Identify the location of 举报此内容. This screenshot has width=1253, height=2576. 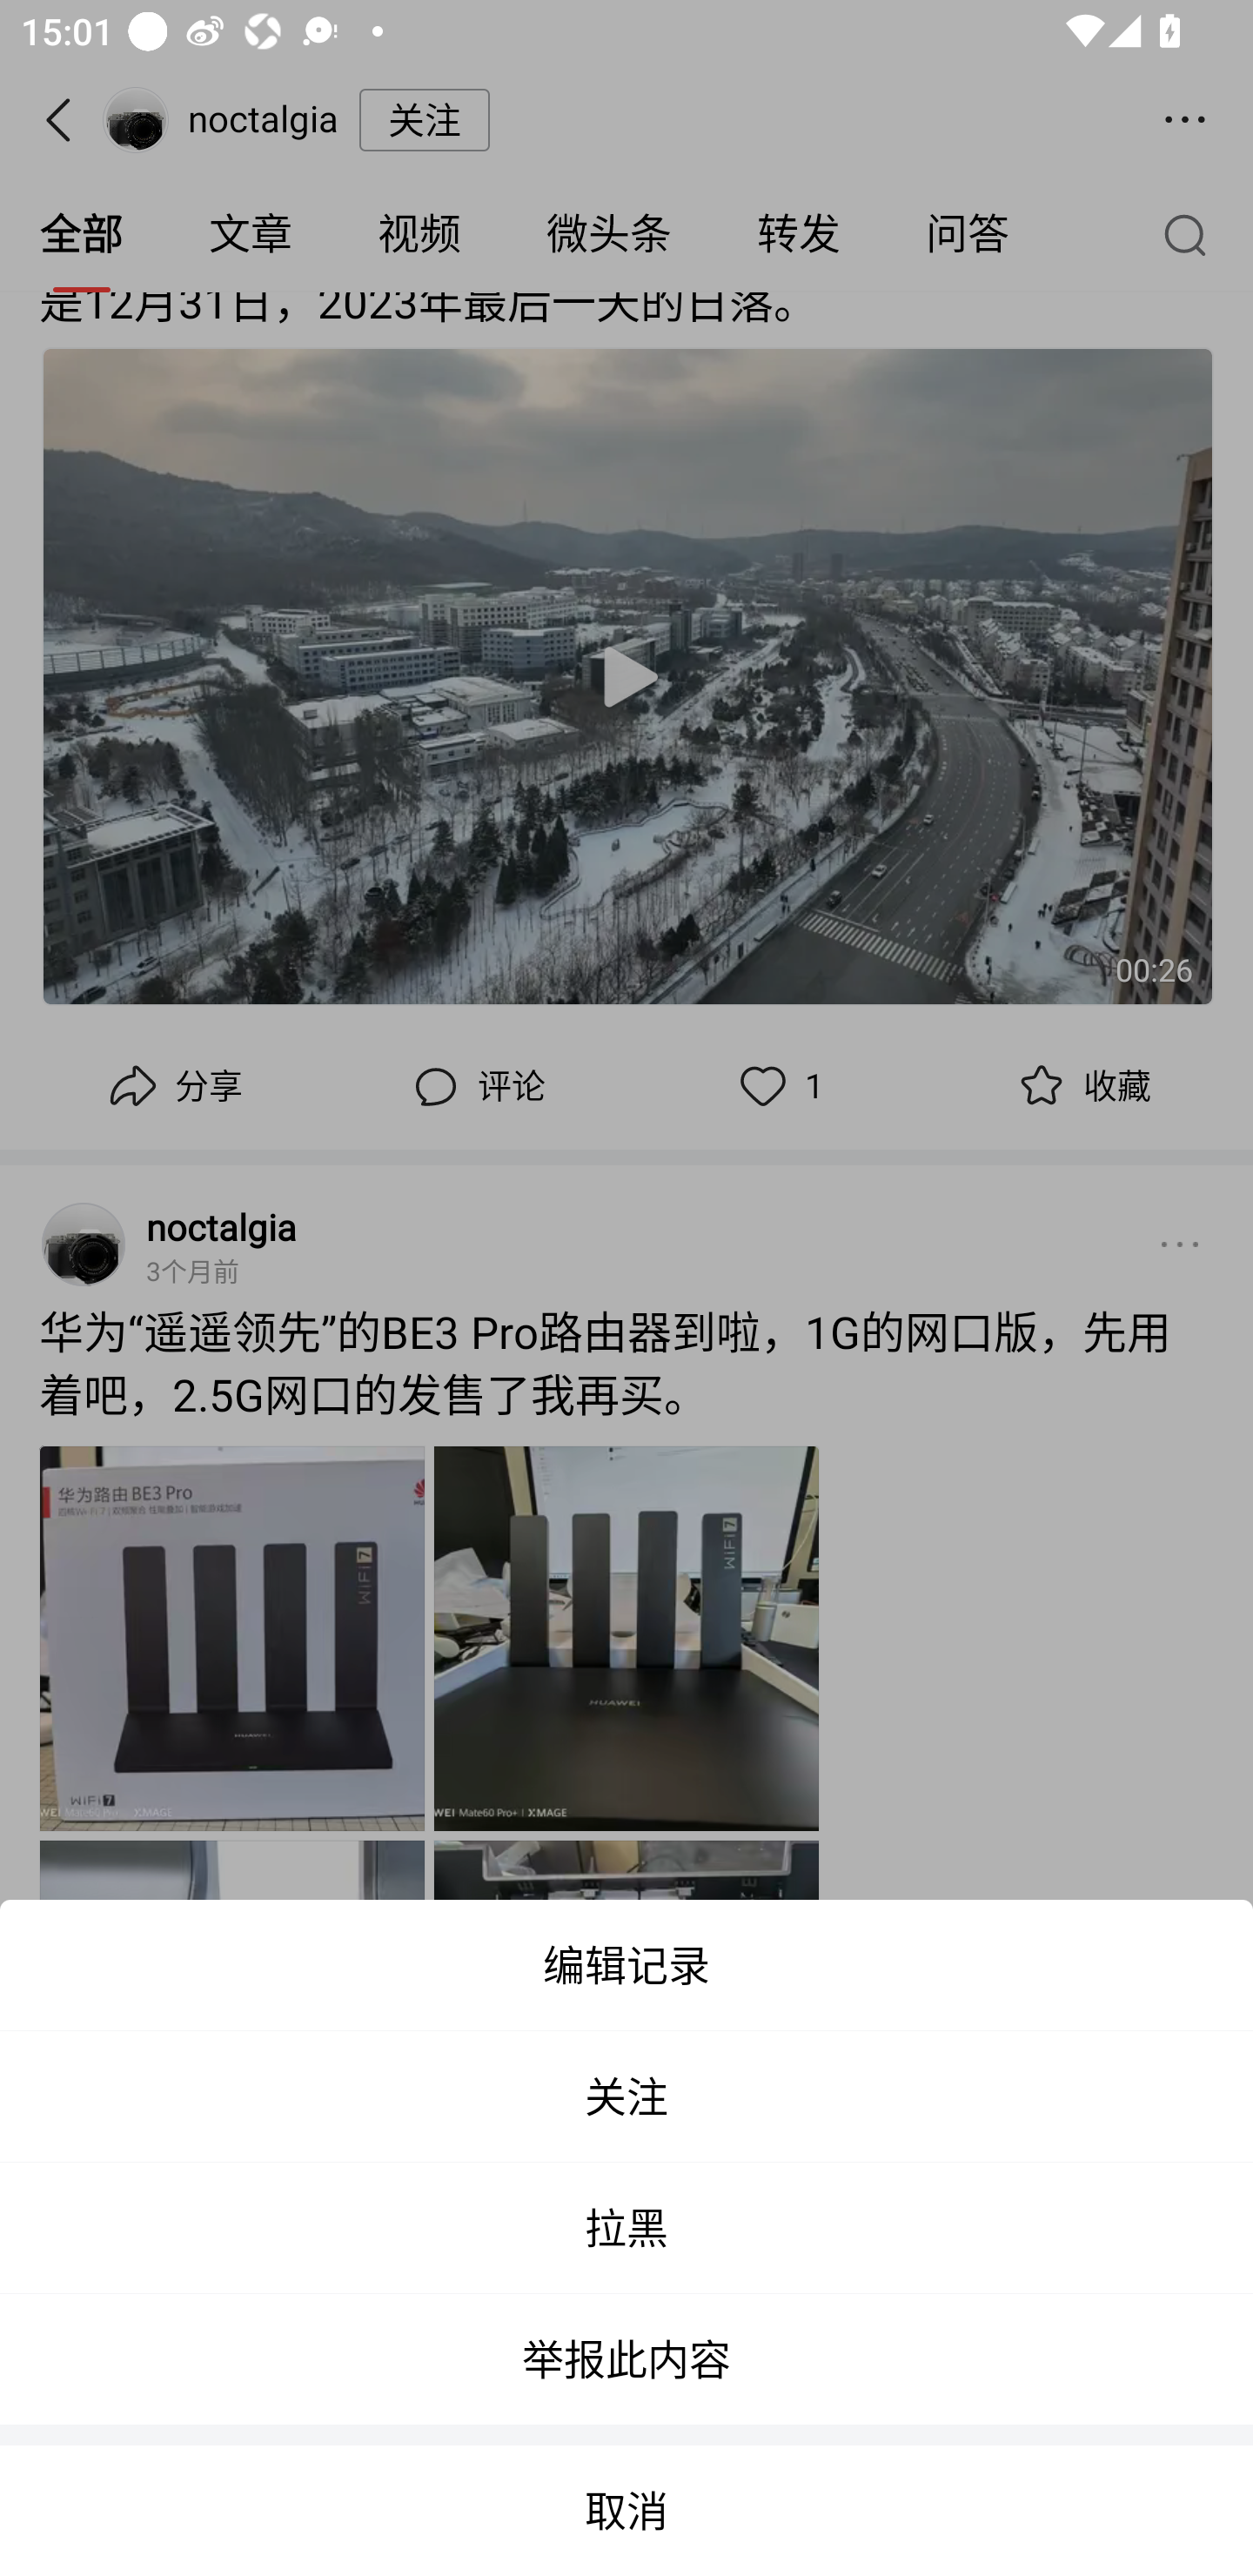
(626, 2359).